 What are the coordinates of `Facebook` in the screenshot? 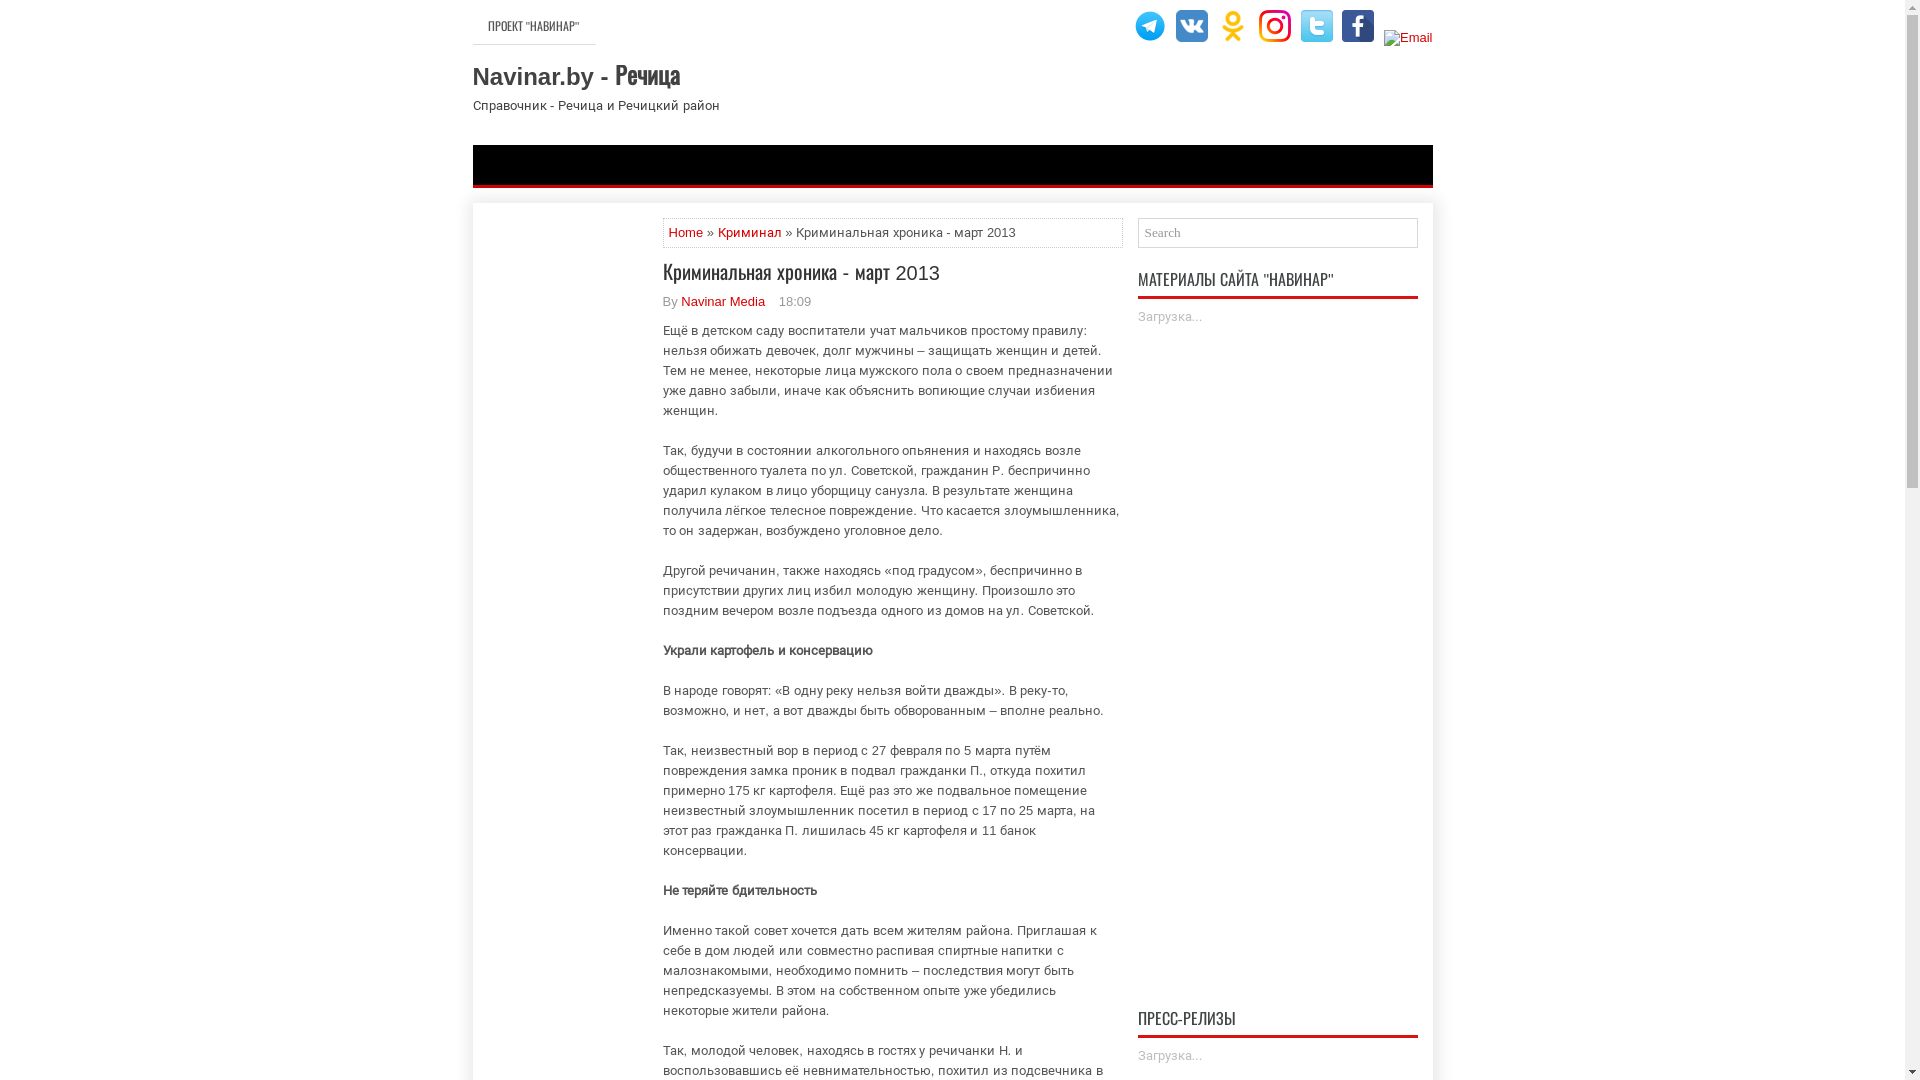 It's located at (1358, 26).